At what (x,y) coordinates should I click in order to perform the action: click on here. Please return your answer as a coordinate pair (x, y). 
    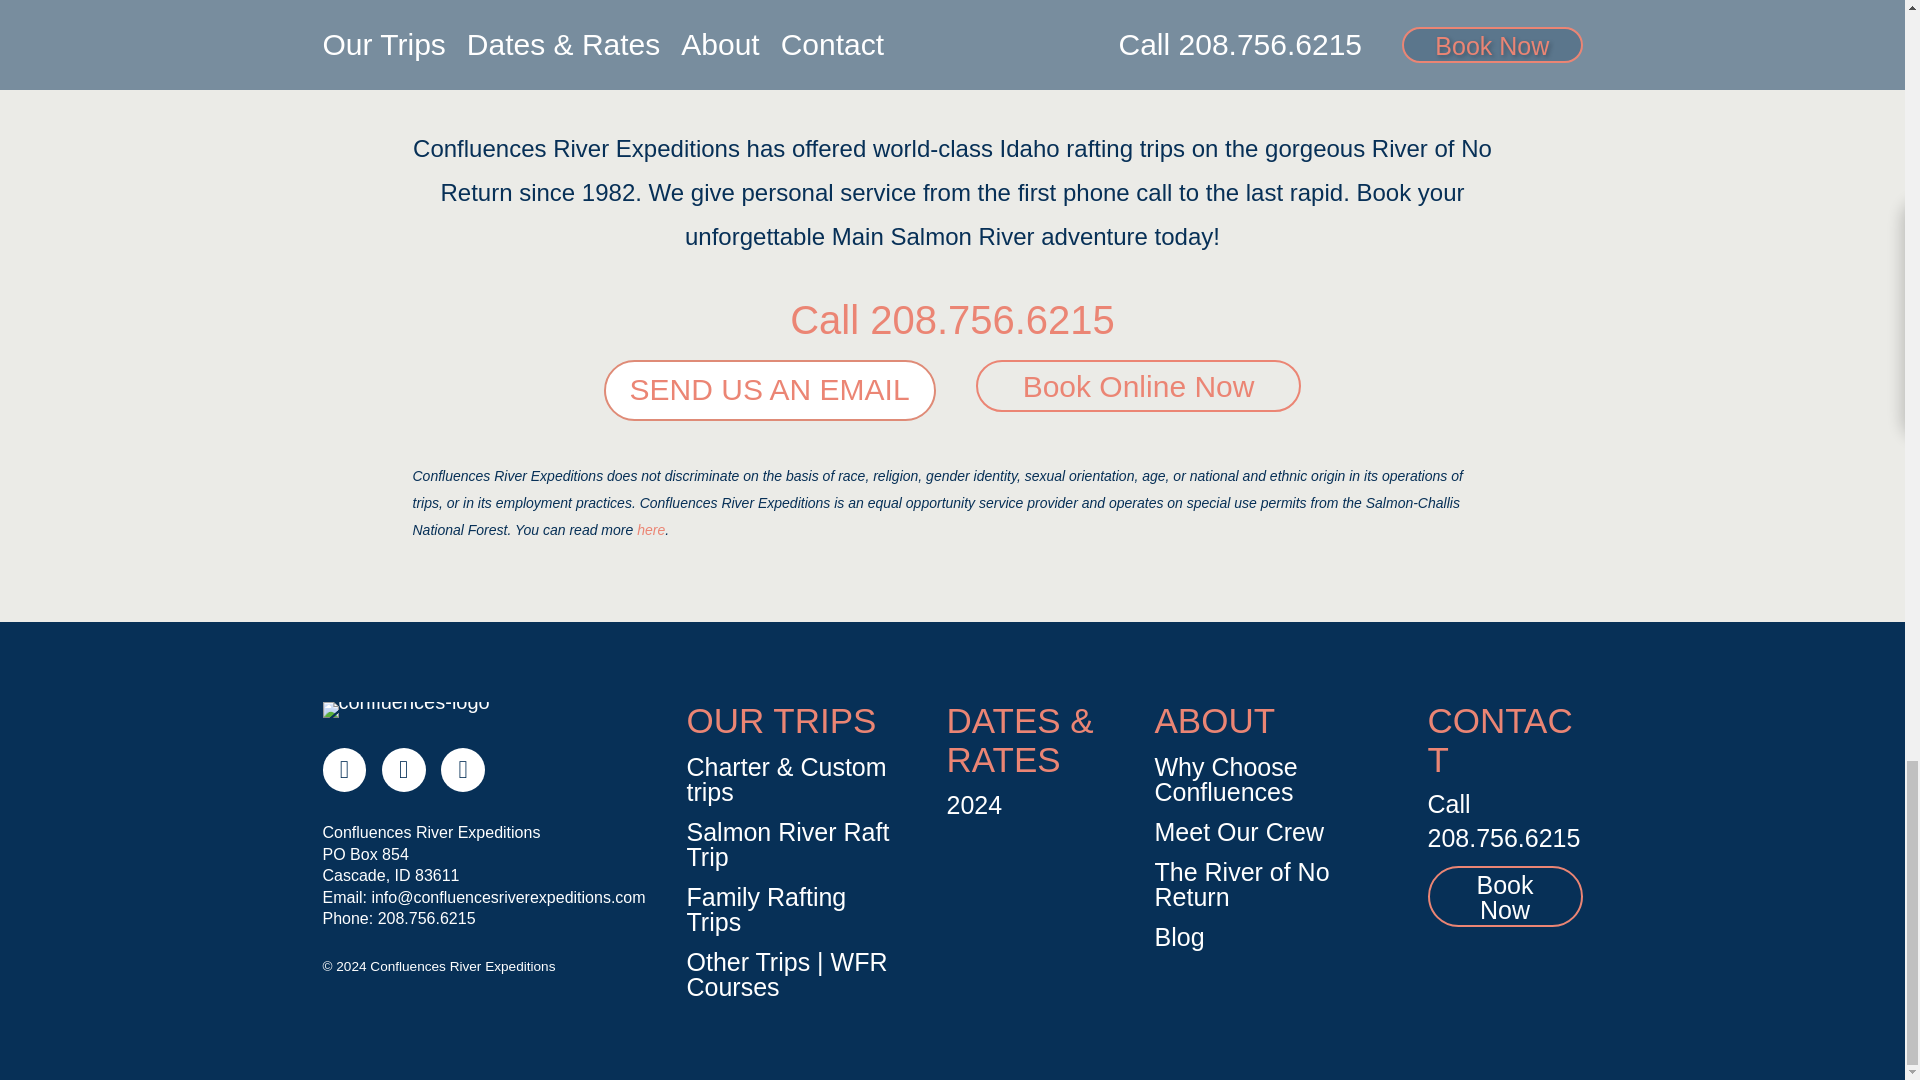
    Looking at the image, I should click on (650, 529).